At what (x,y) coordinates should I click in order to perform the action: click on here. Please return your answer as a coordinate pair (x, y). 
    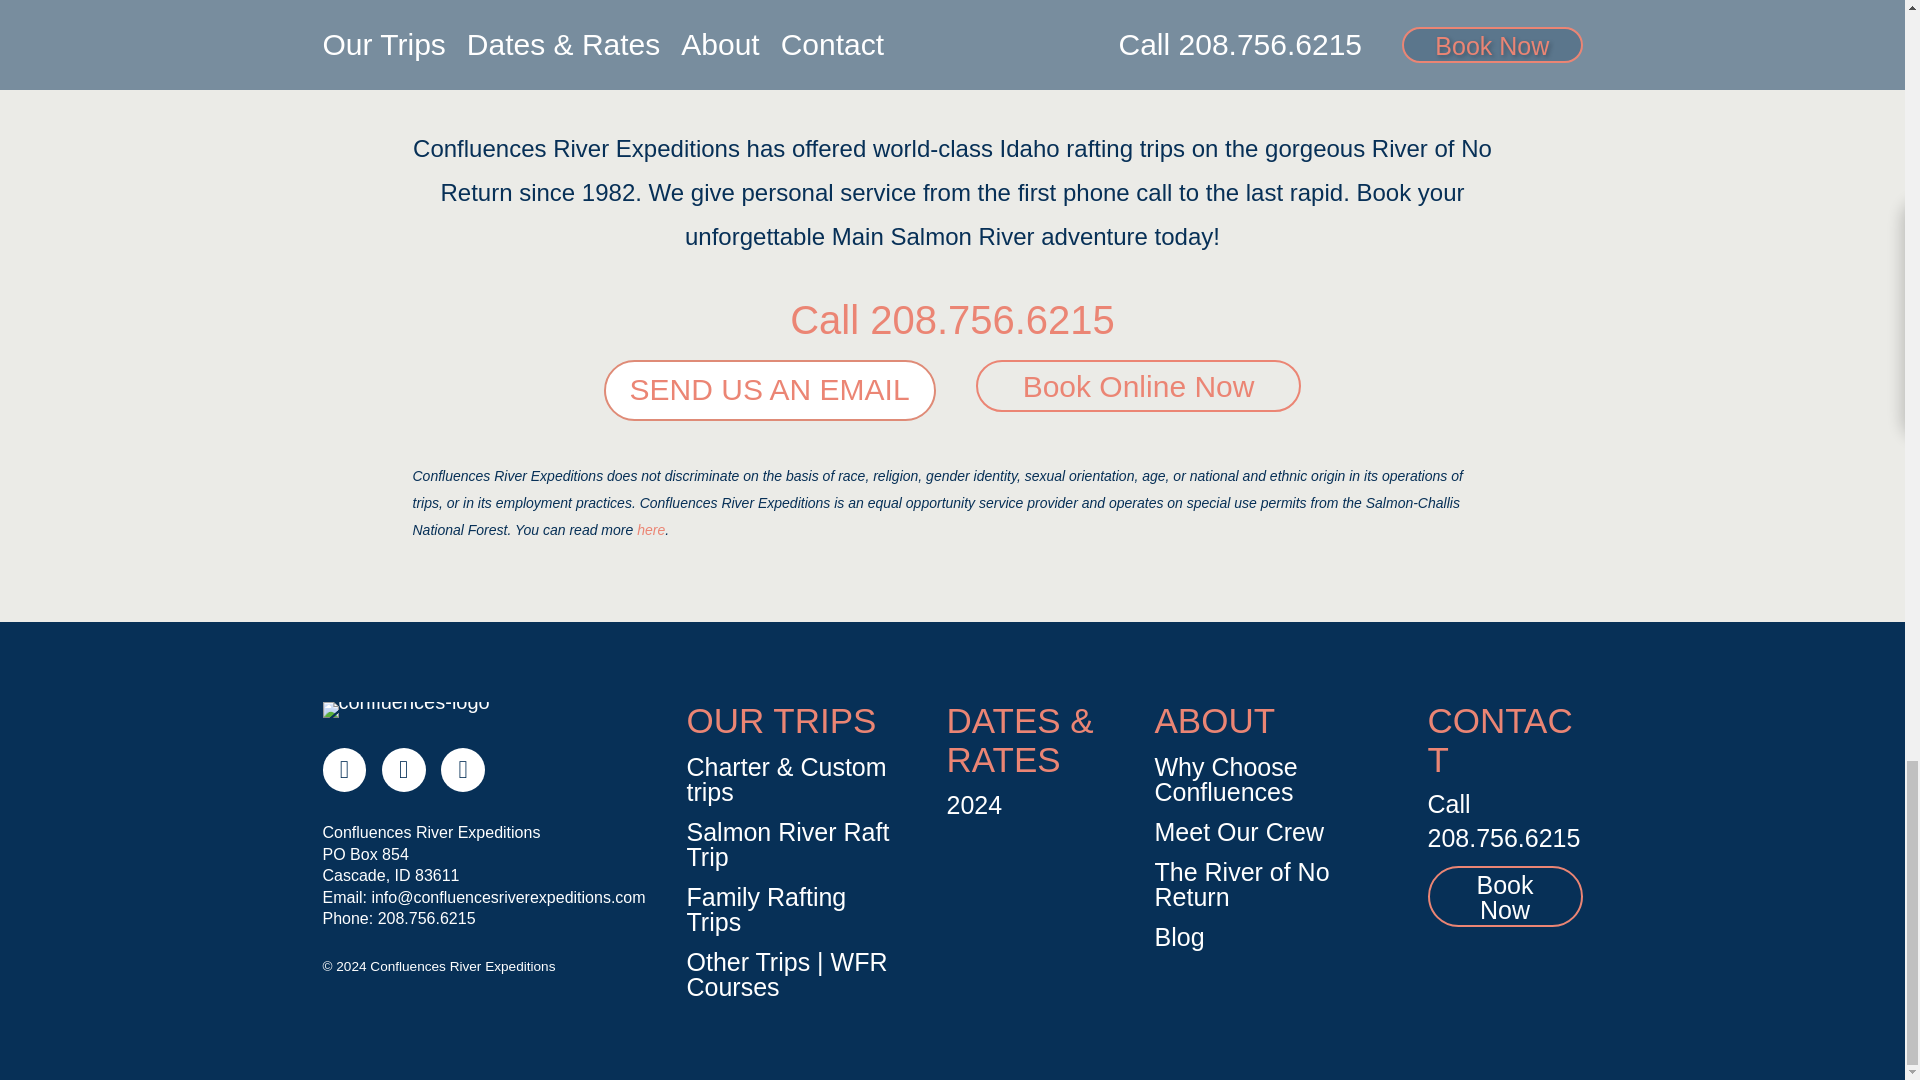
    Looking at the image, I should click on (650, 529).